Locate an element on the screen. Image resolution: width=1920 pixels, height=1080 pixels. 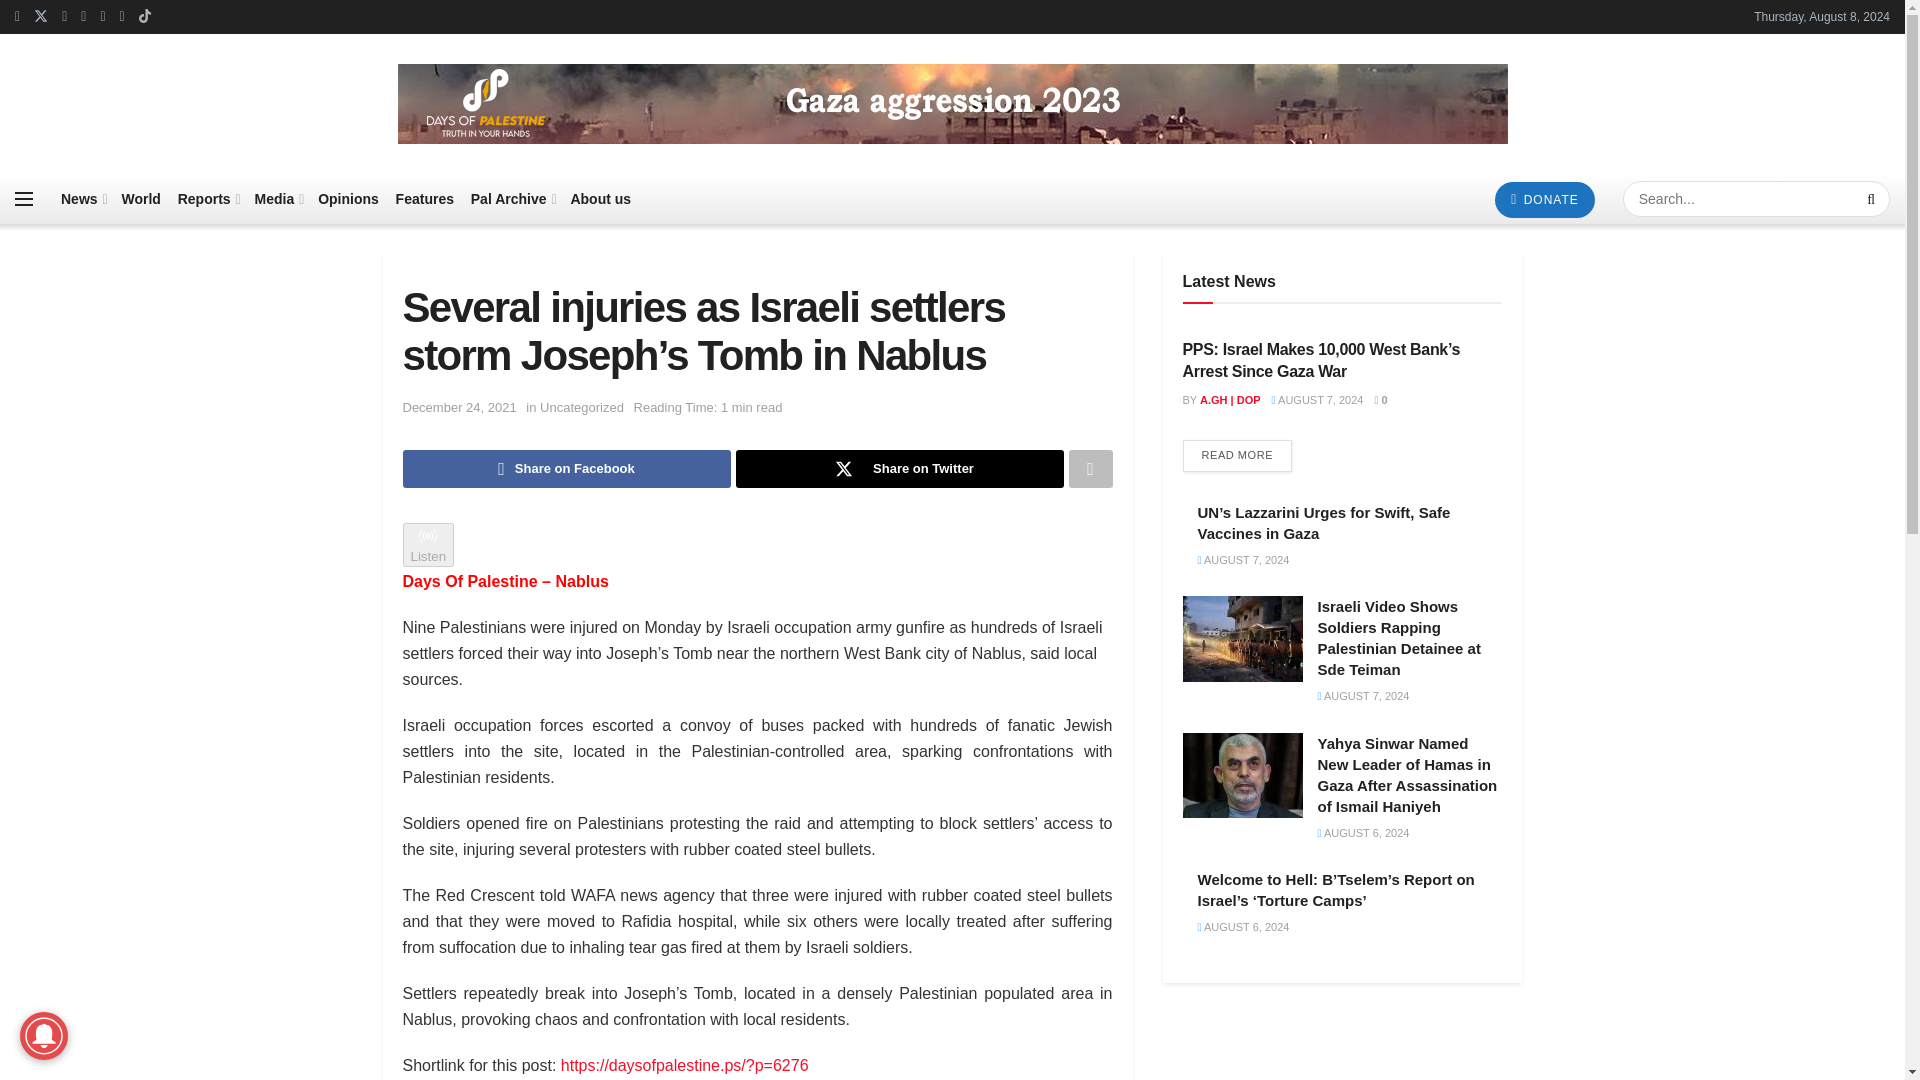
Reports is located at coordinates (208, 198).